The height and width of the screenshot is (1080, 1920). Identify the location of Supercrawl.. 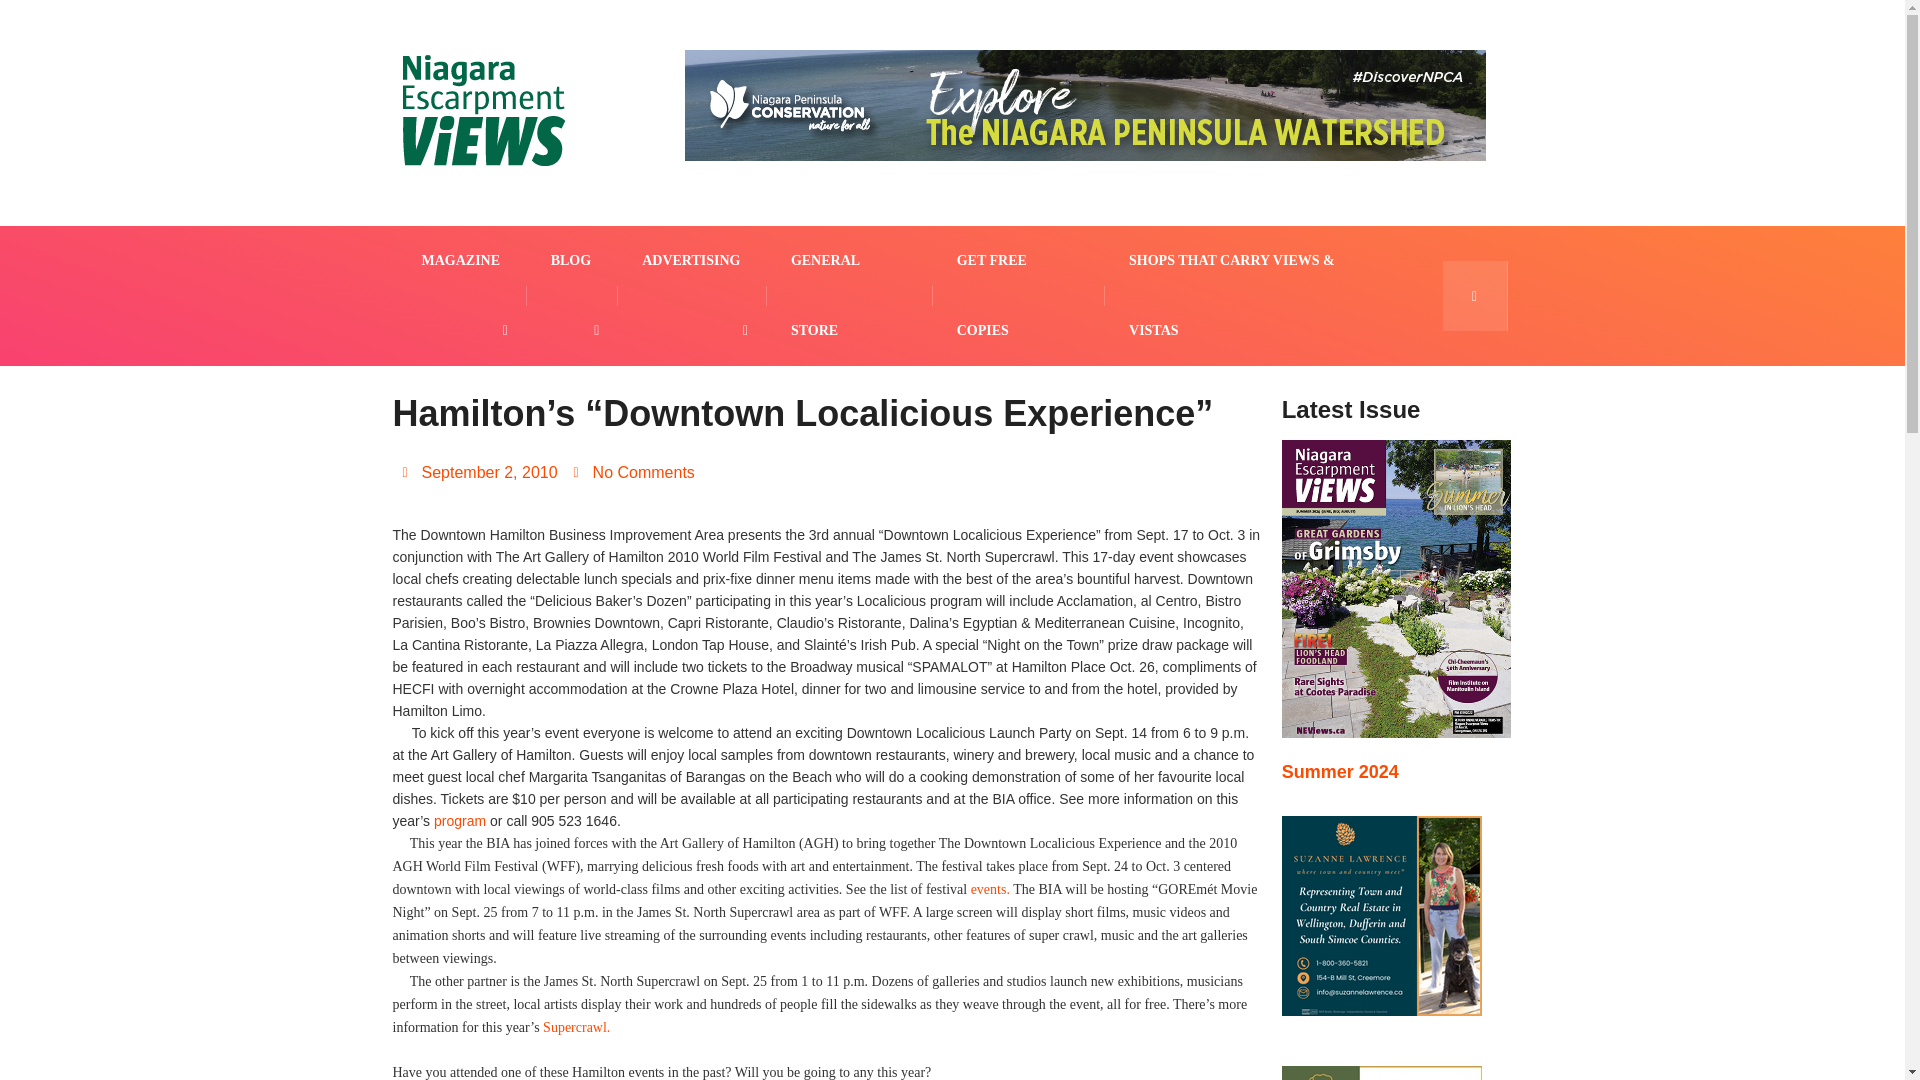
(576, 1026).